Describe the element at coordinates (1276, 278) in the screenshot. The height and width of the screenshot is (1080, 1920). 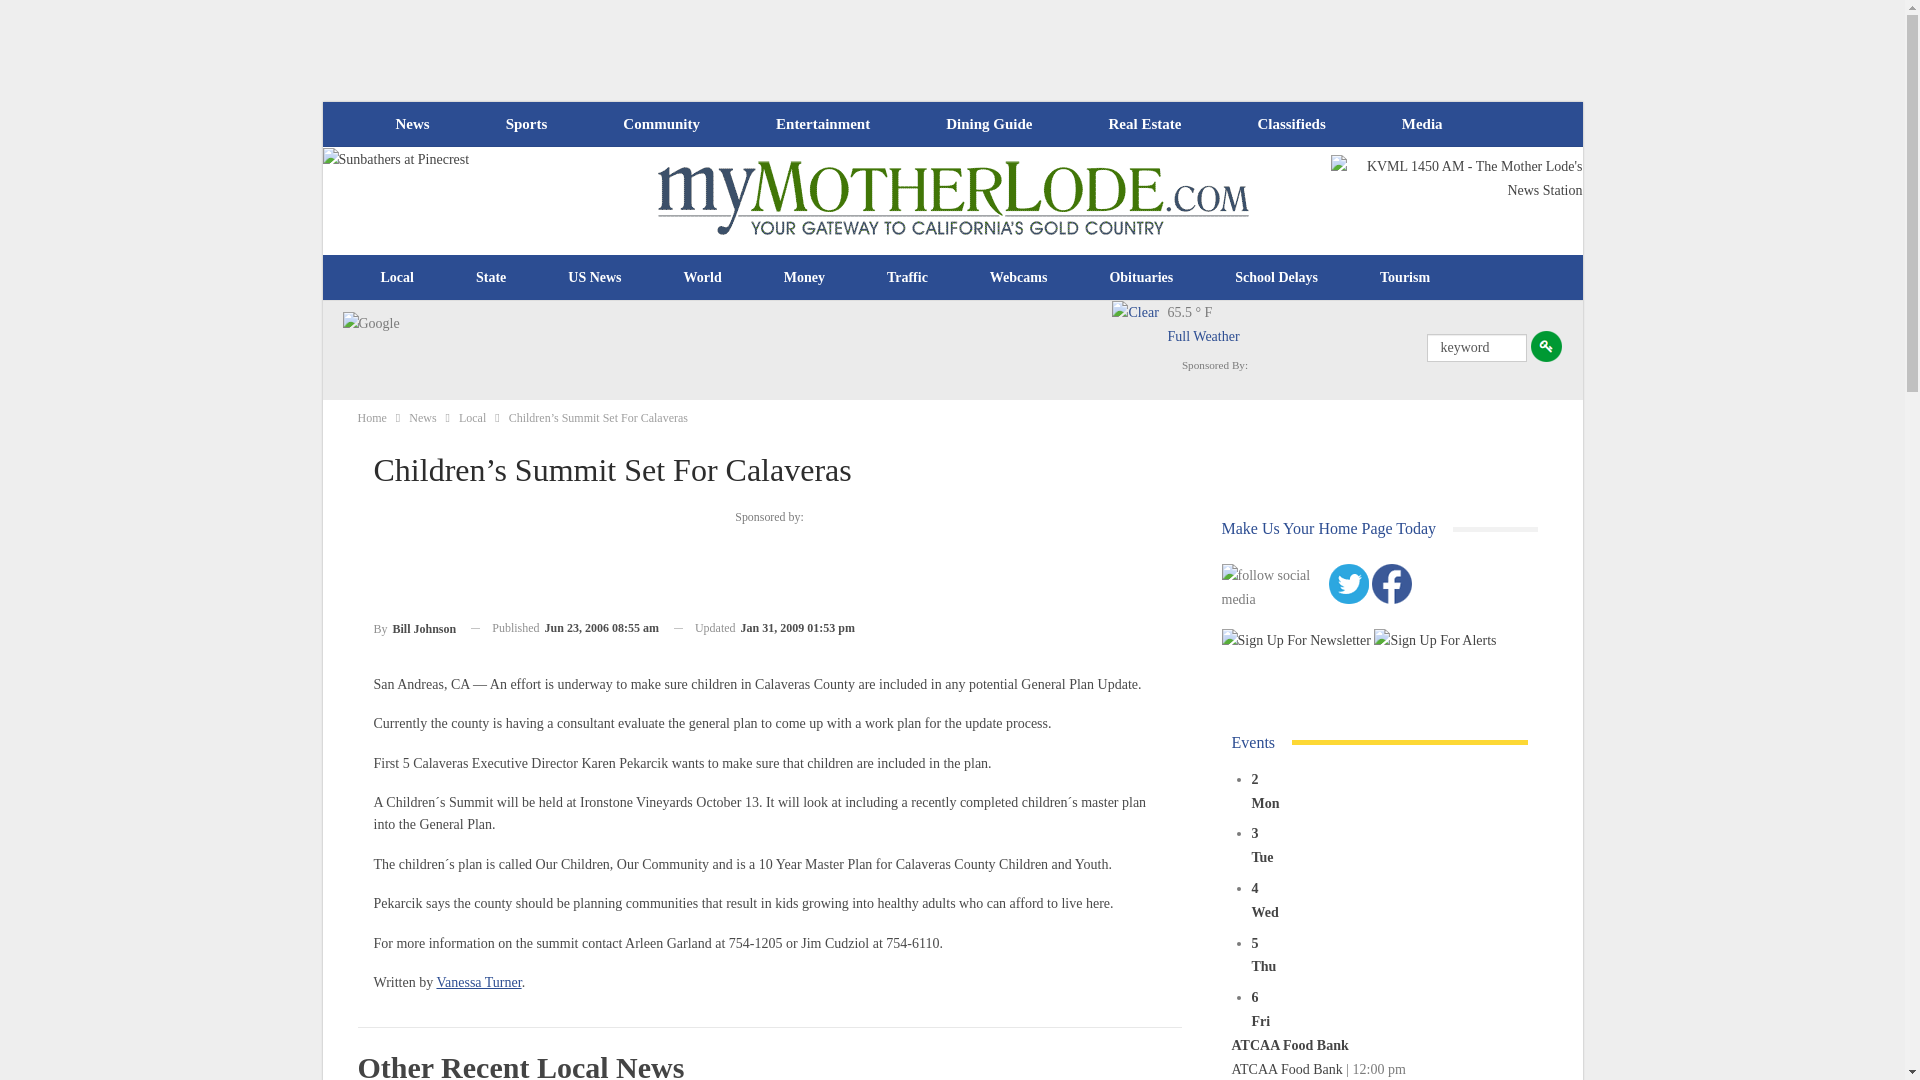
I see `School Delays` at that location.